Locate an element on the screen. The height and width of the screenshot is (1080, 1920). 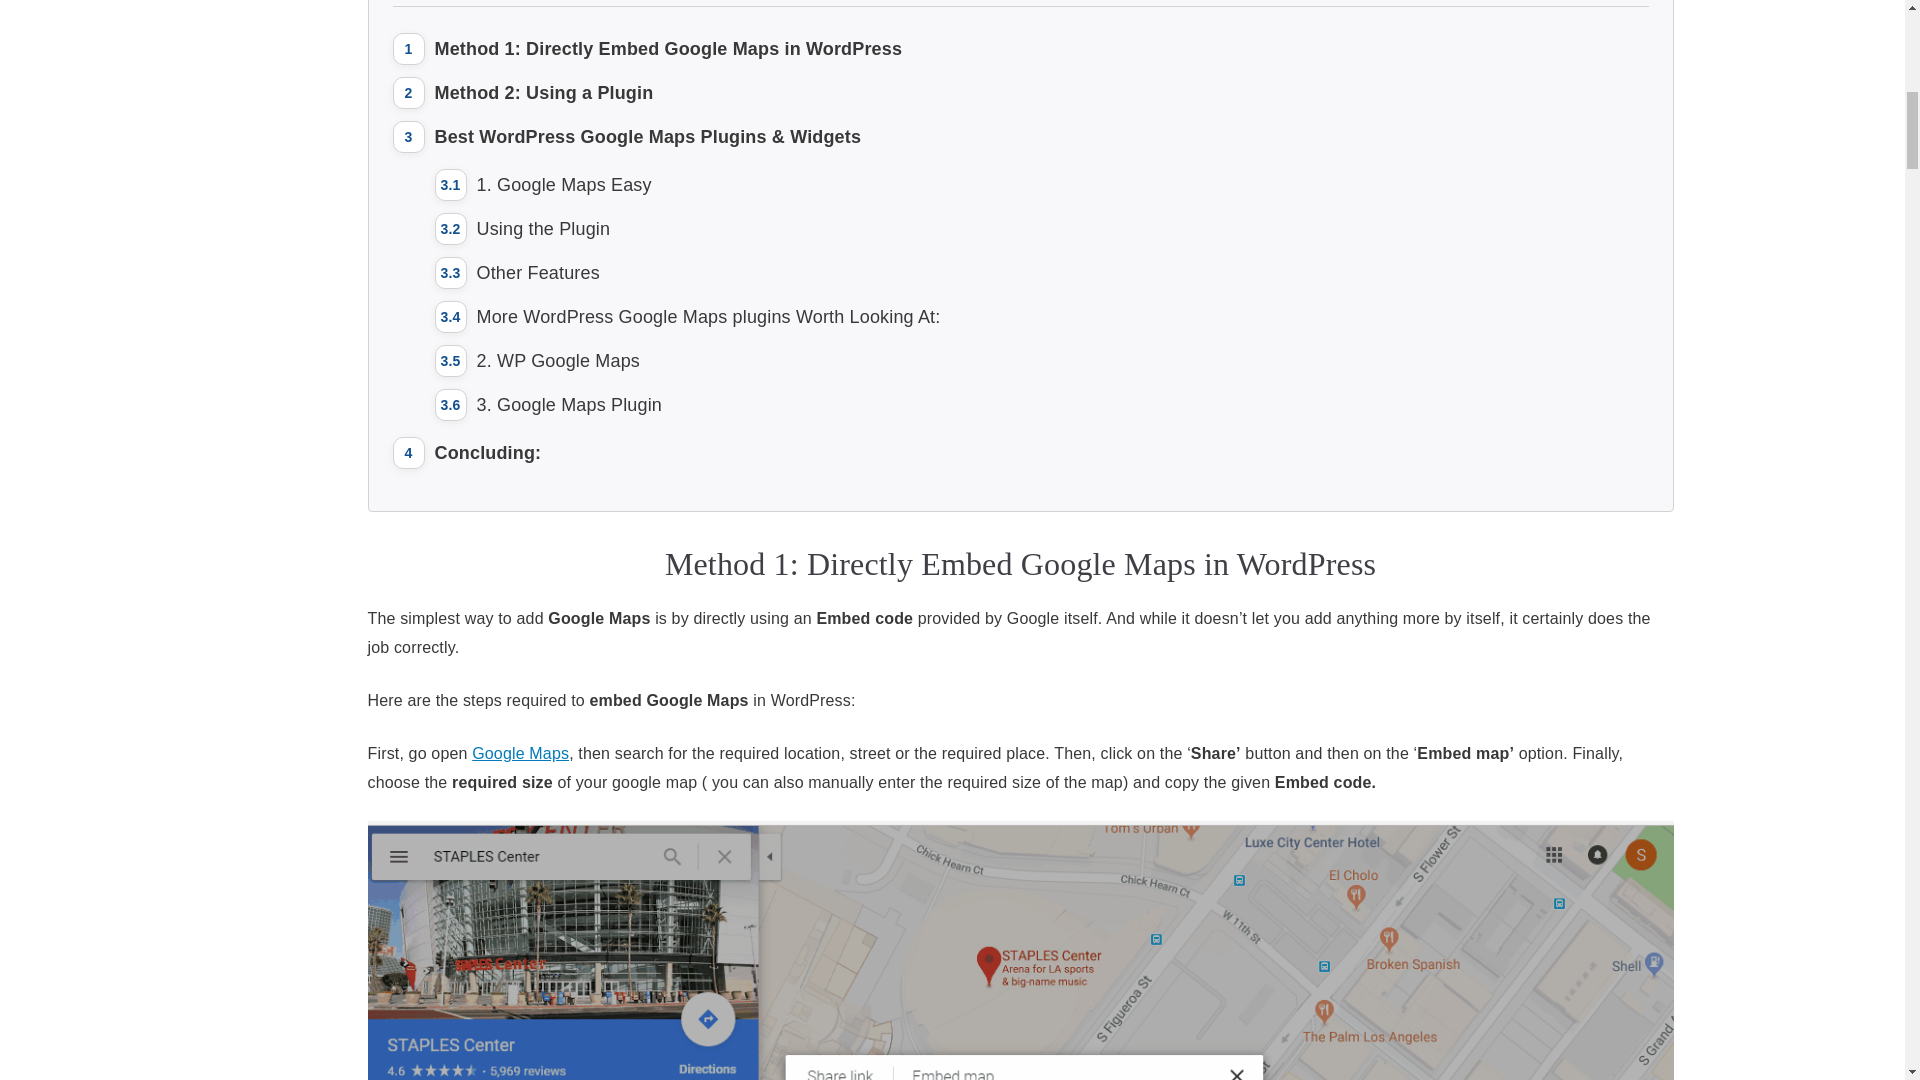
Using the Plugin is located at coordinates (543, 228).